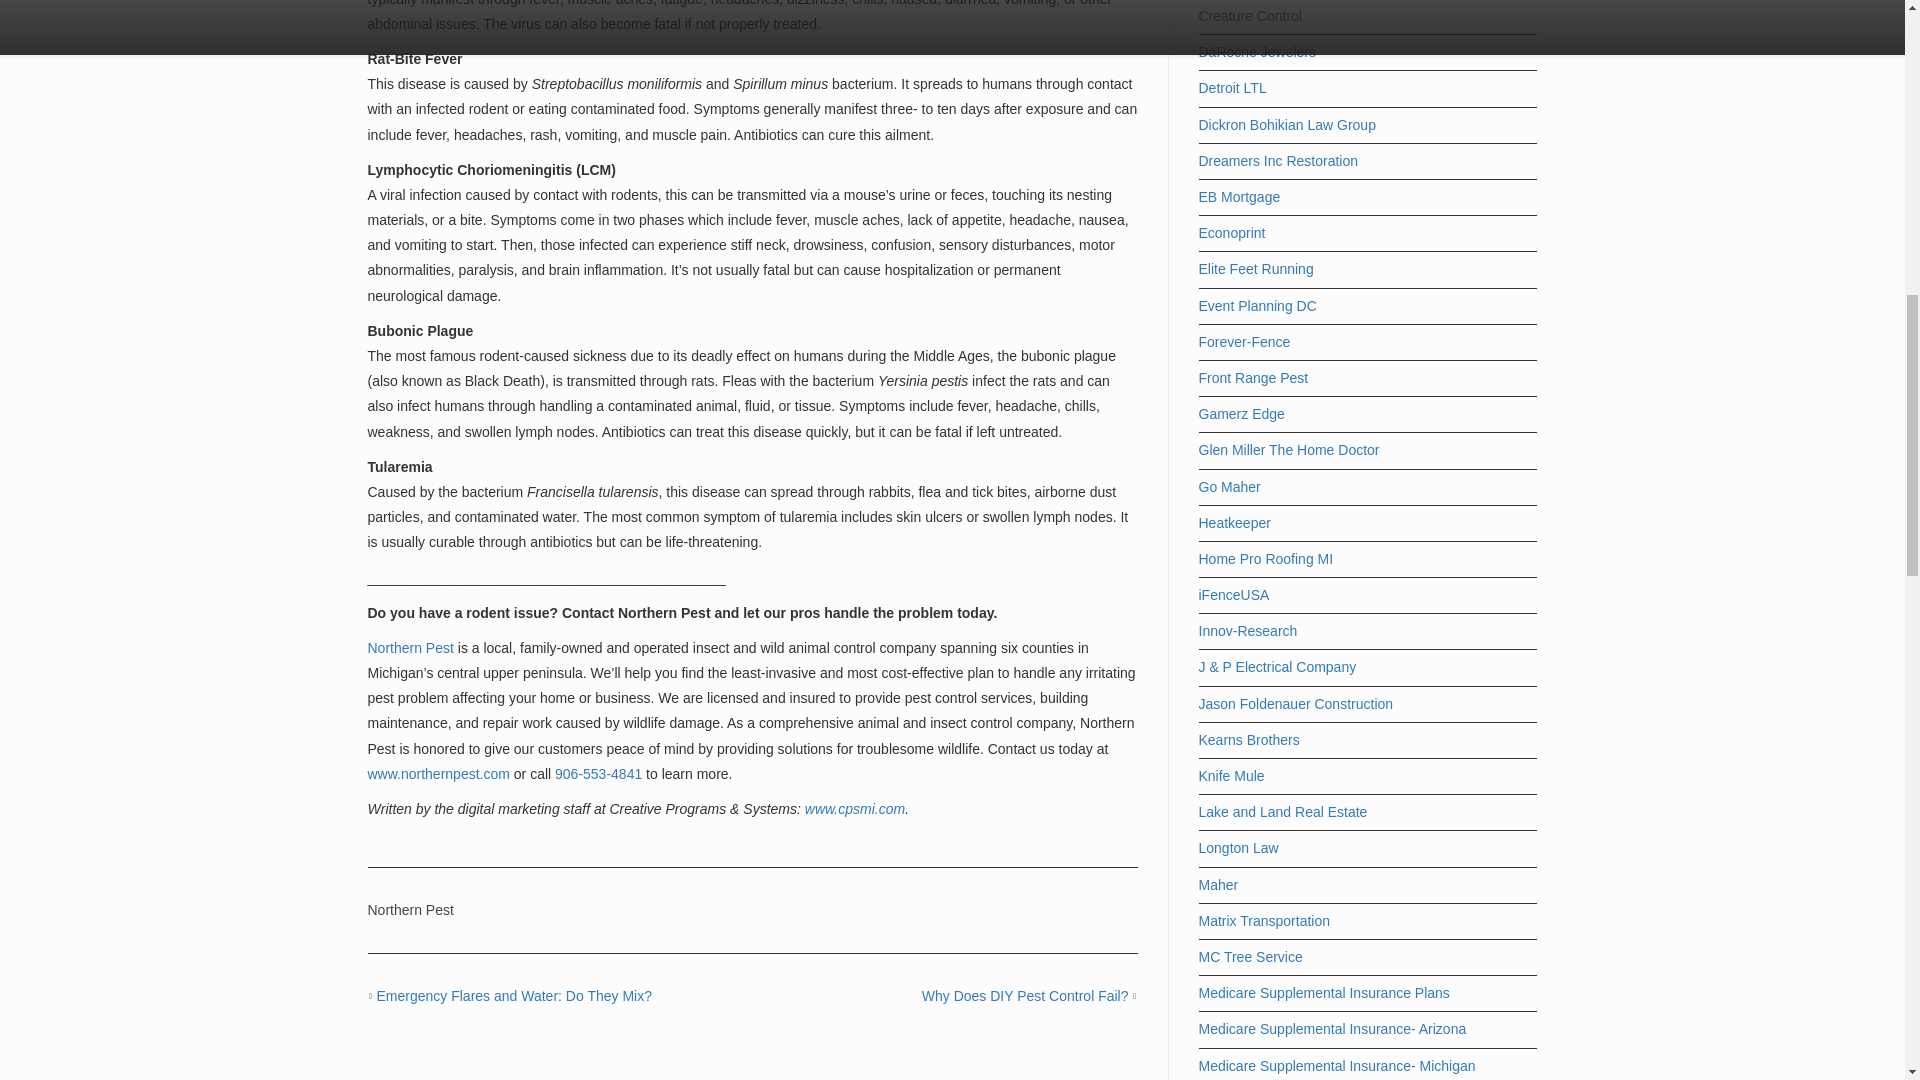 The width and height of the screenshot is (1920, 1080). I want to click on Why Does DIY Pest Control Fail?, so click(1024, 996).